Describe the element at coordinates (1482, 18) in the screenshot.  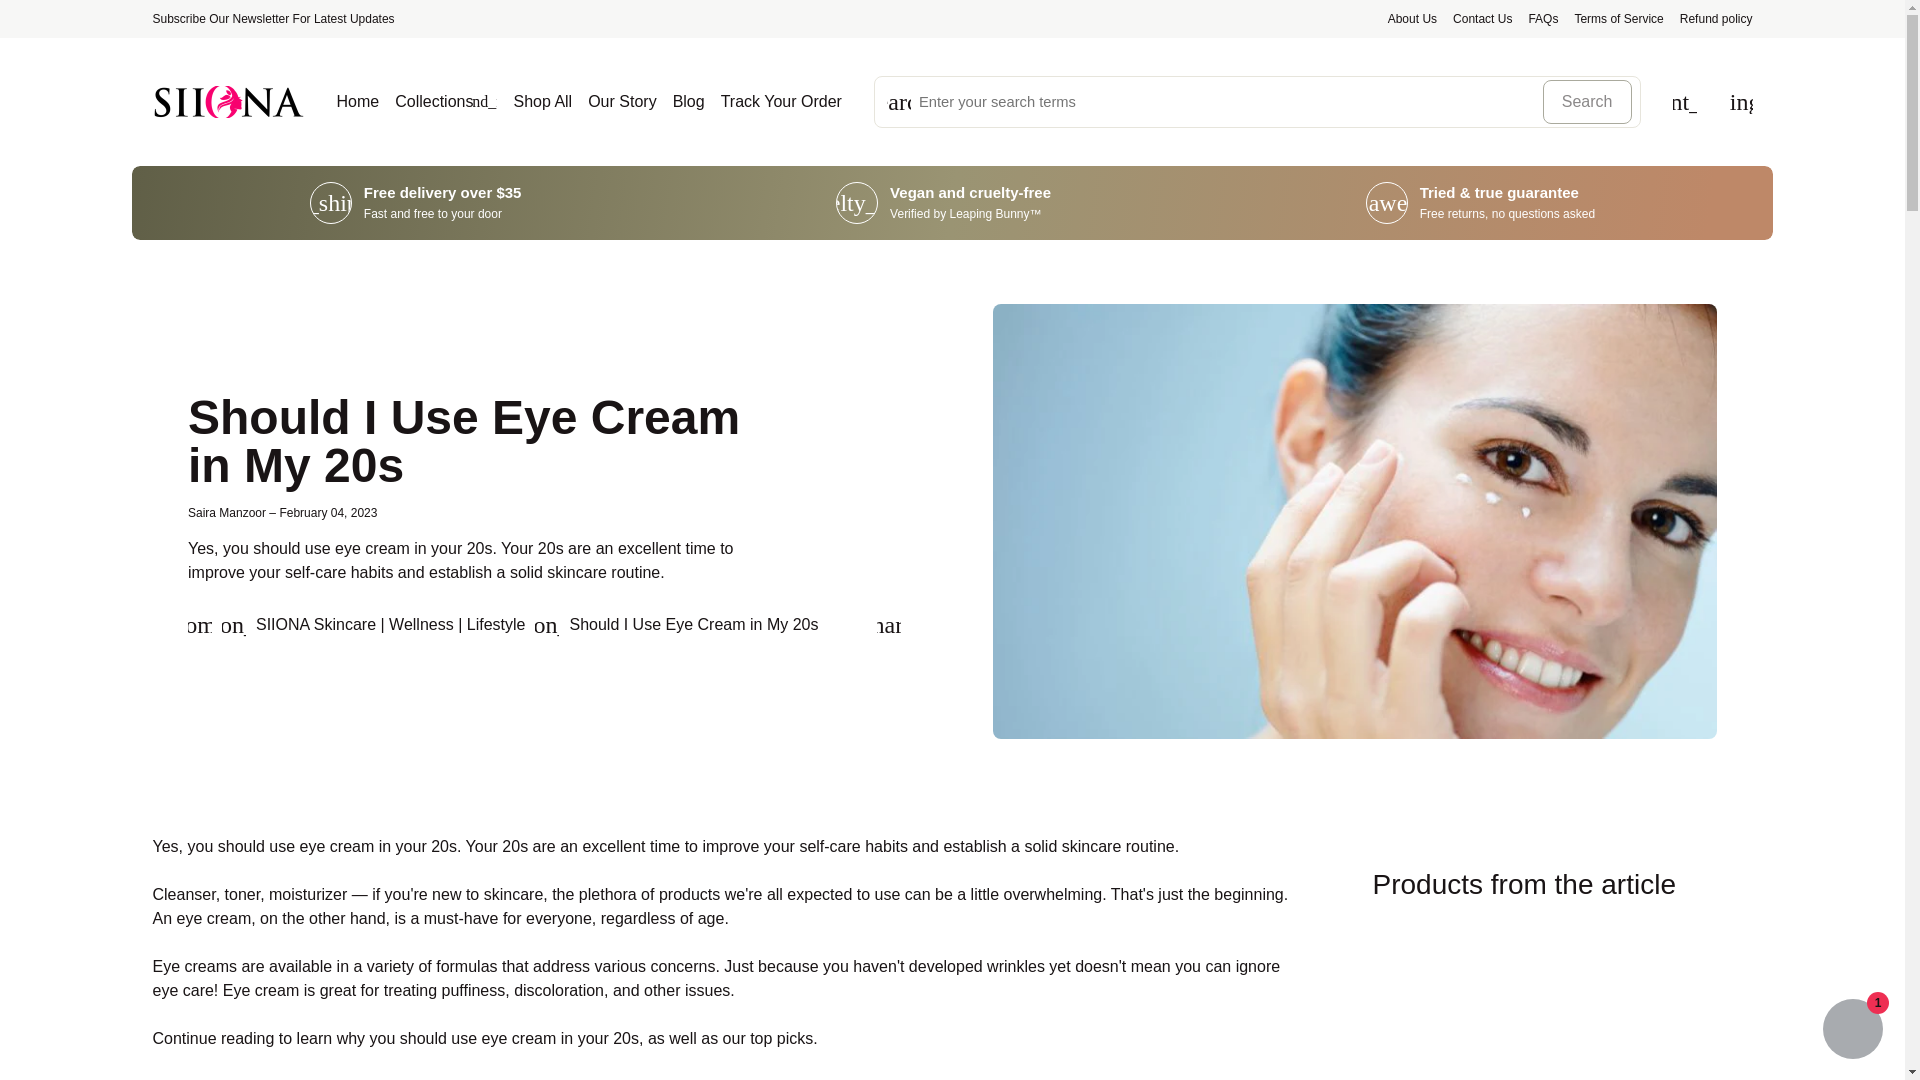
I see `Contact Us` at that location.